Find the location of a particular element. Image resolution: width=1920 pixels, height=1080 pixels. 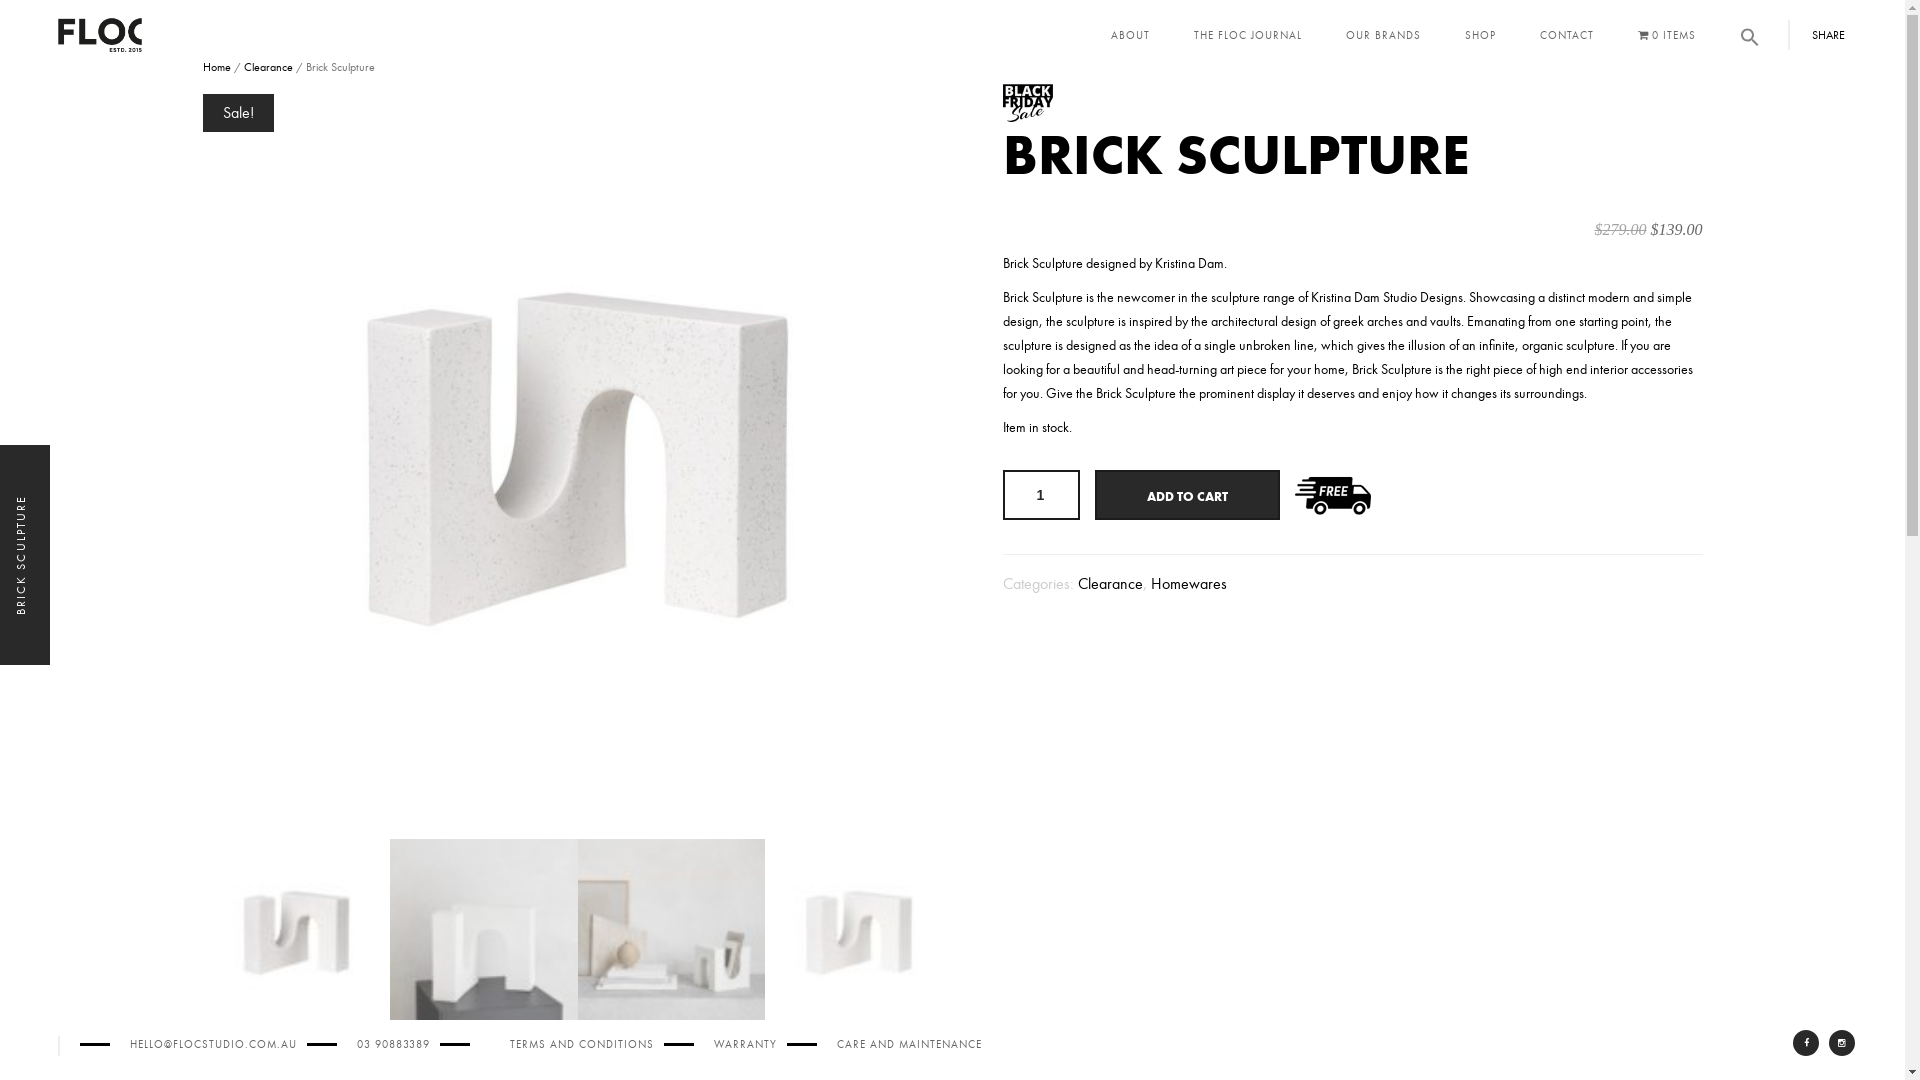

CARE AND MAINTENANCE is located at coordinates (910, 1044).